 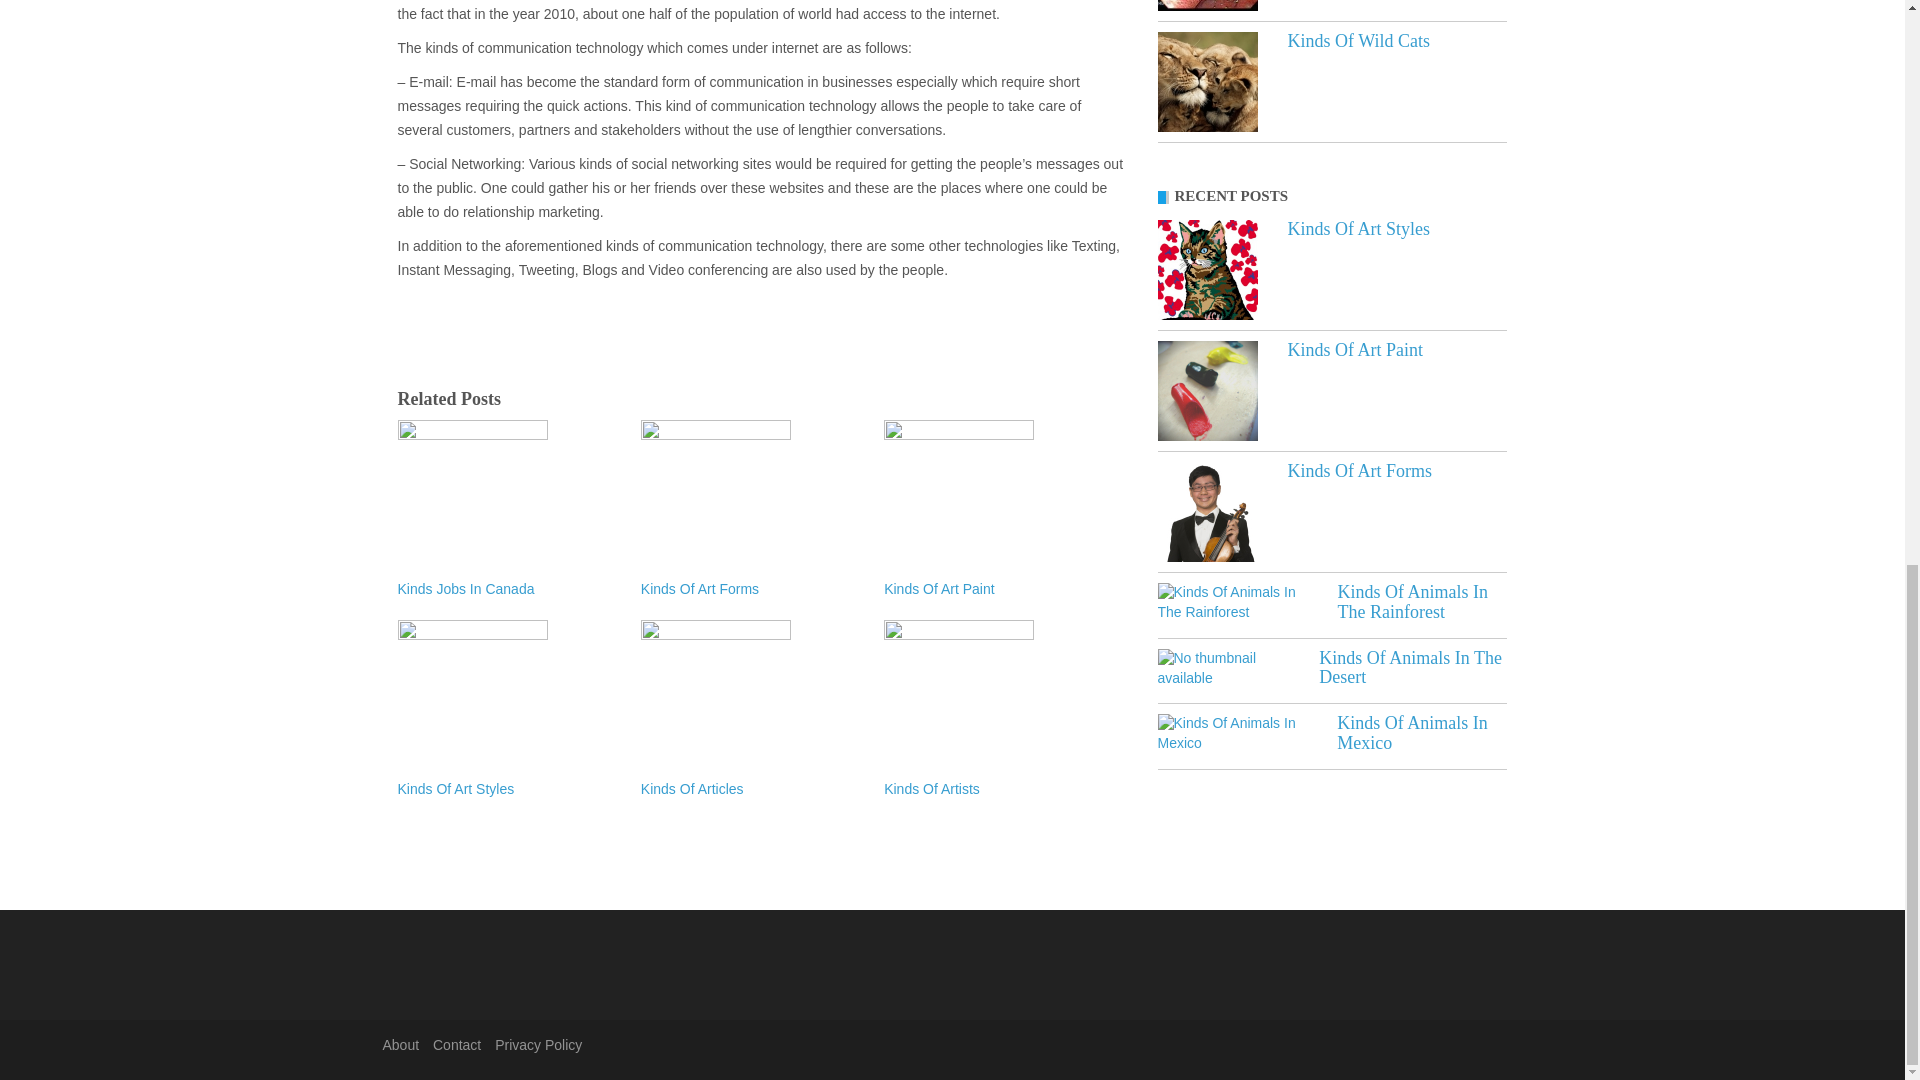 I want to click on Kinds Of Art Forms, so click(x=1360, y=470).